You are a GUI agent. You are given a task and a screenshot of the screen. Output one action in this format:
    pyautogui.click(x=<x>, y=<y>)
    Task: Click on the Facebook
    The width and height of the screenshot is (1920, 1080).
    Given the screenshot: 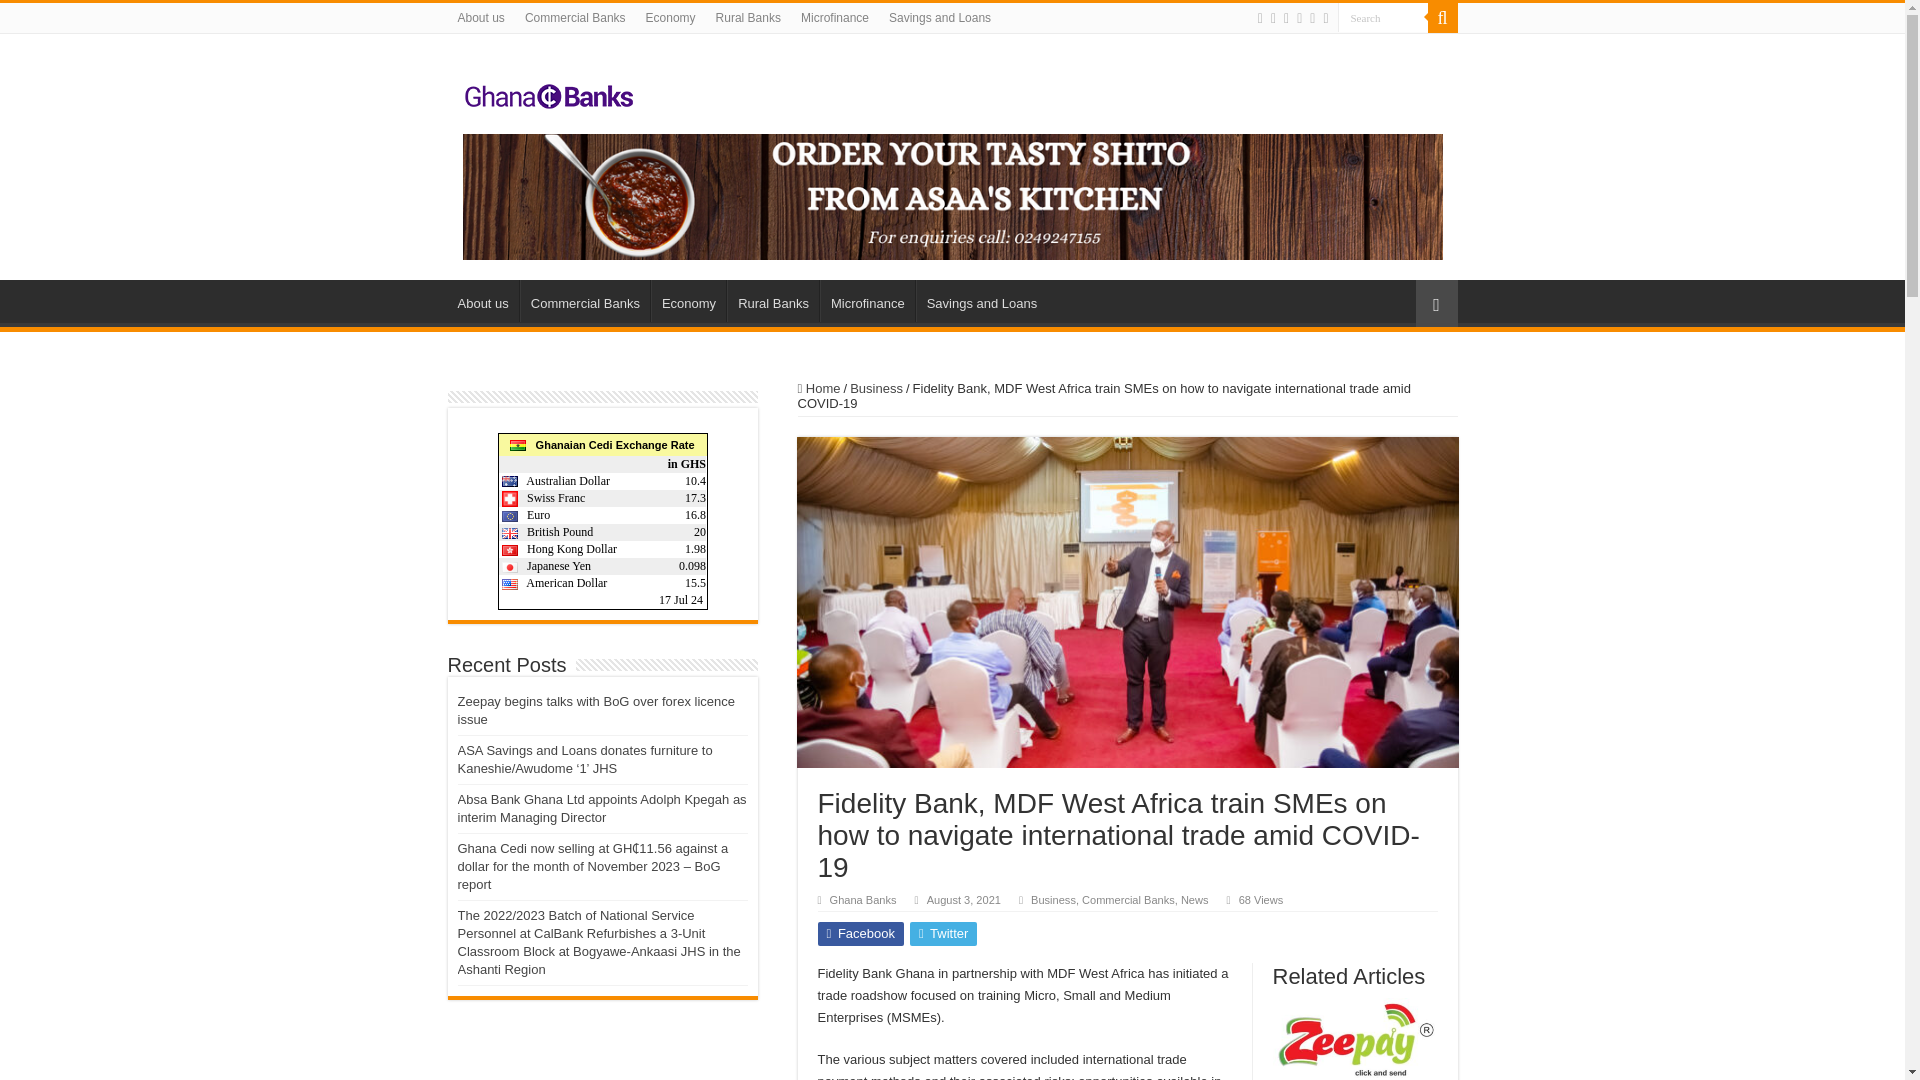 What is the action you would take?
    pyautogui.click(x=1274, y=18)
    